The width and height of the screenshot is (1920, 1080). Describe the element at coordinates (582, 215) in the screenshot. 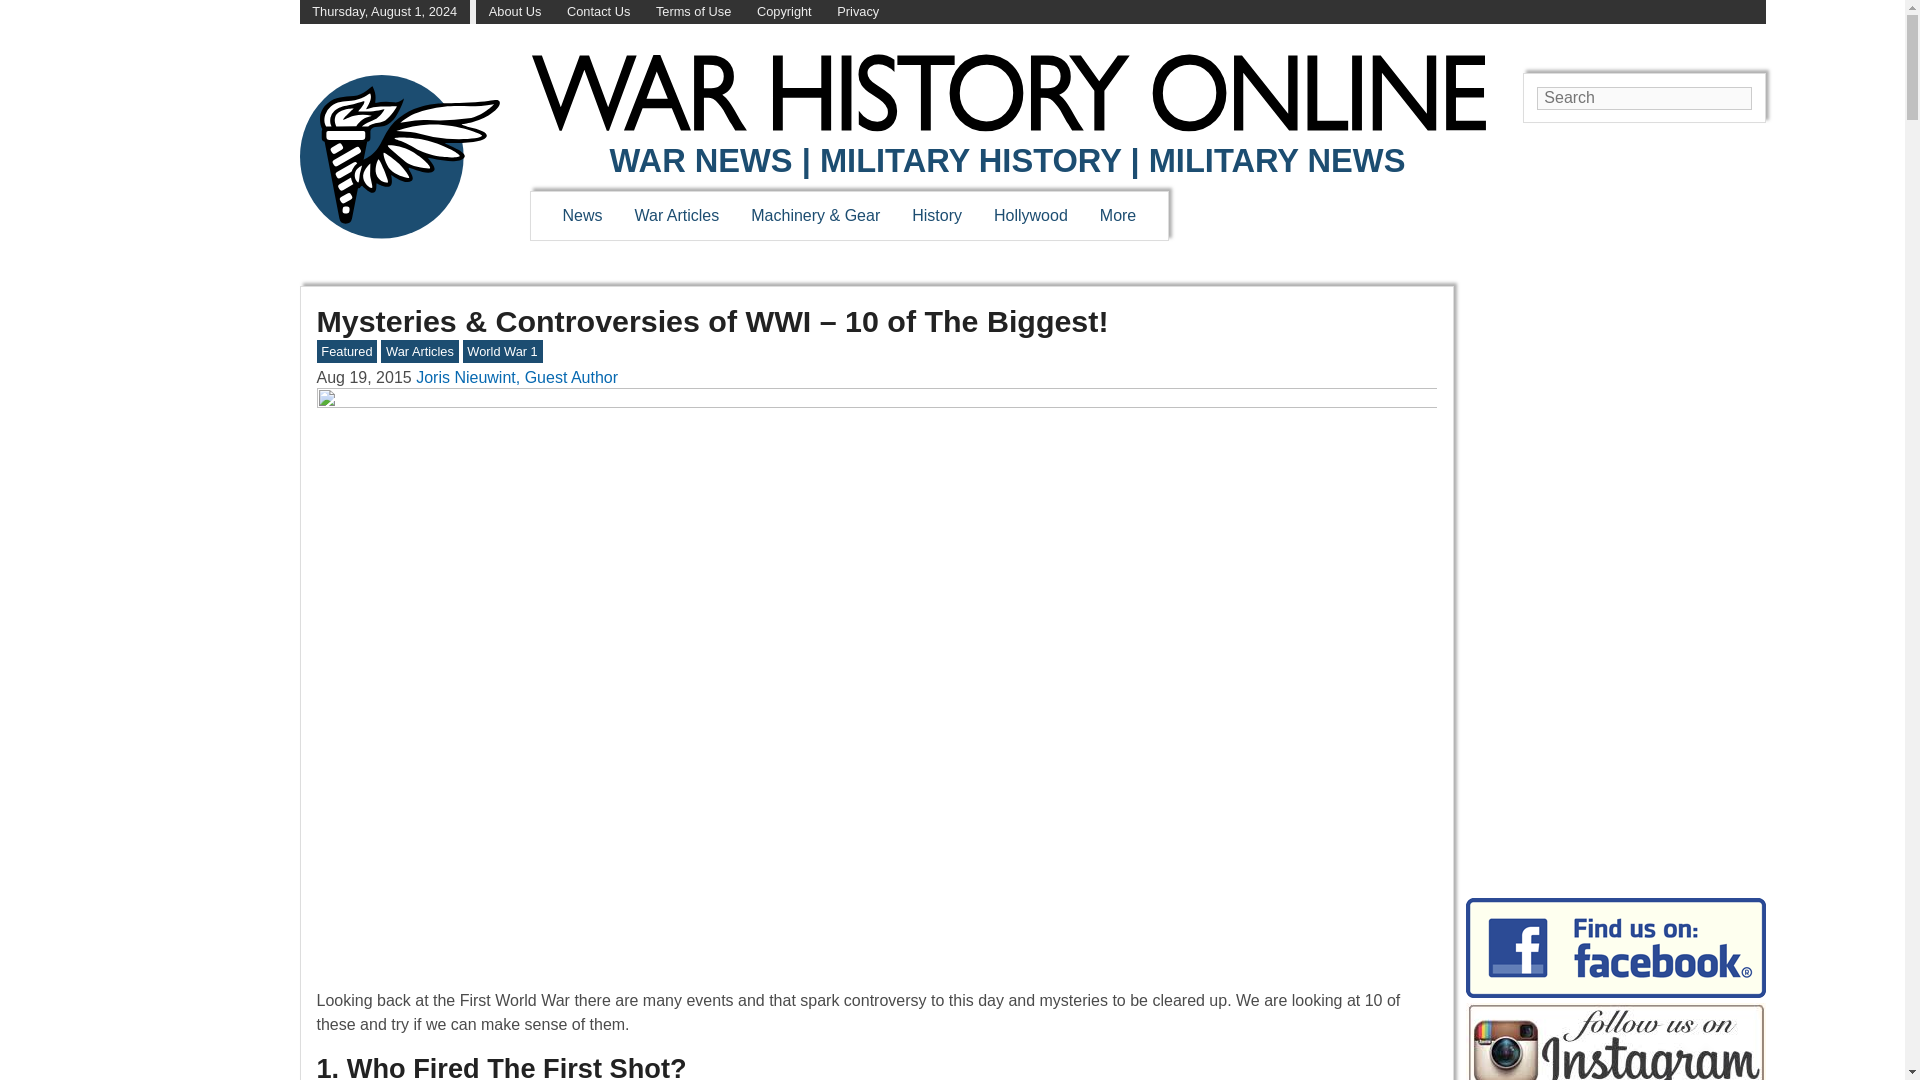

I see `News` at that location.